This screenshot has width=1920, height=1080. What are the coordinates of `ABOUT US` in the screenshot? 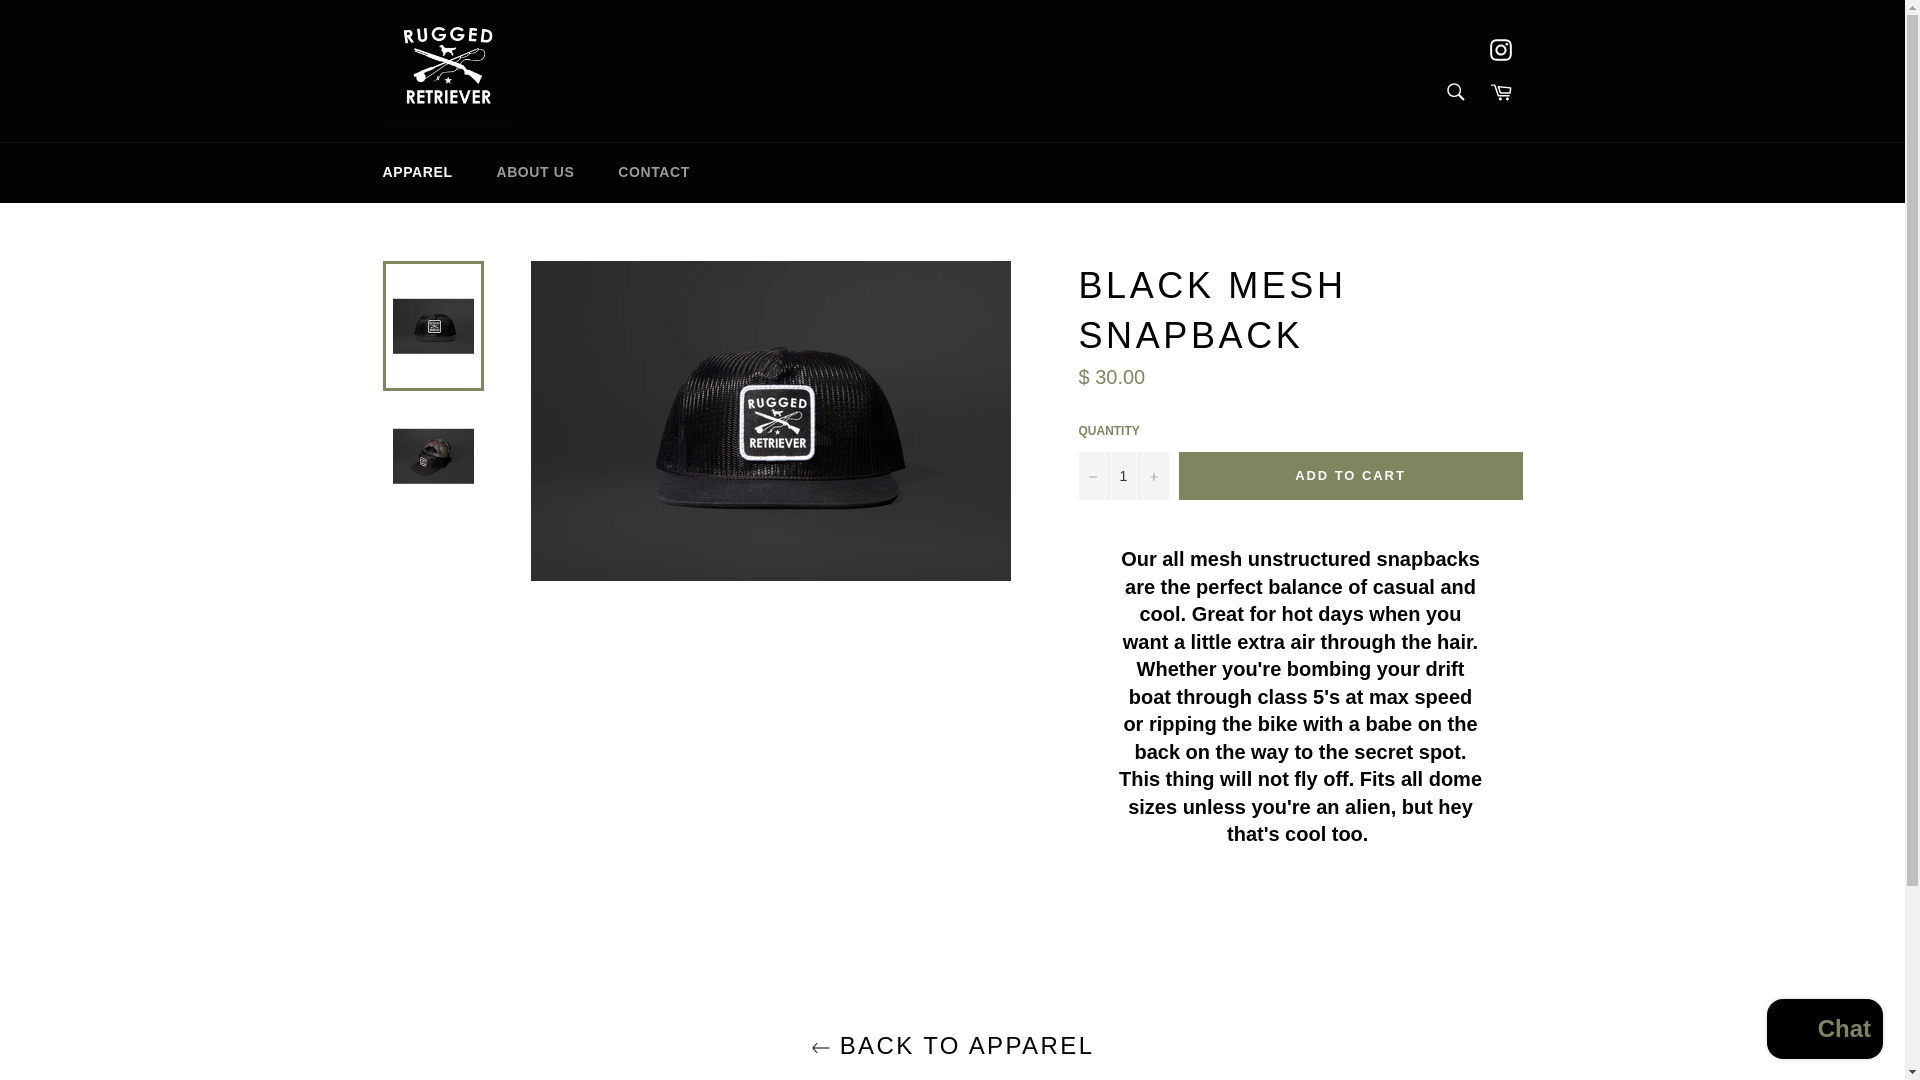 It's located at (534, 172).